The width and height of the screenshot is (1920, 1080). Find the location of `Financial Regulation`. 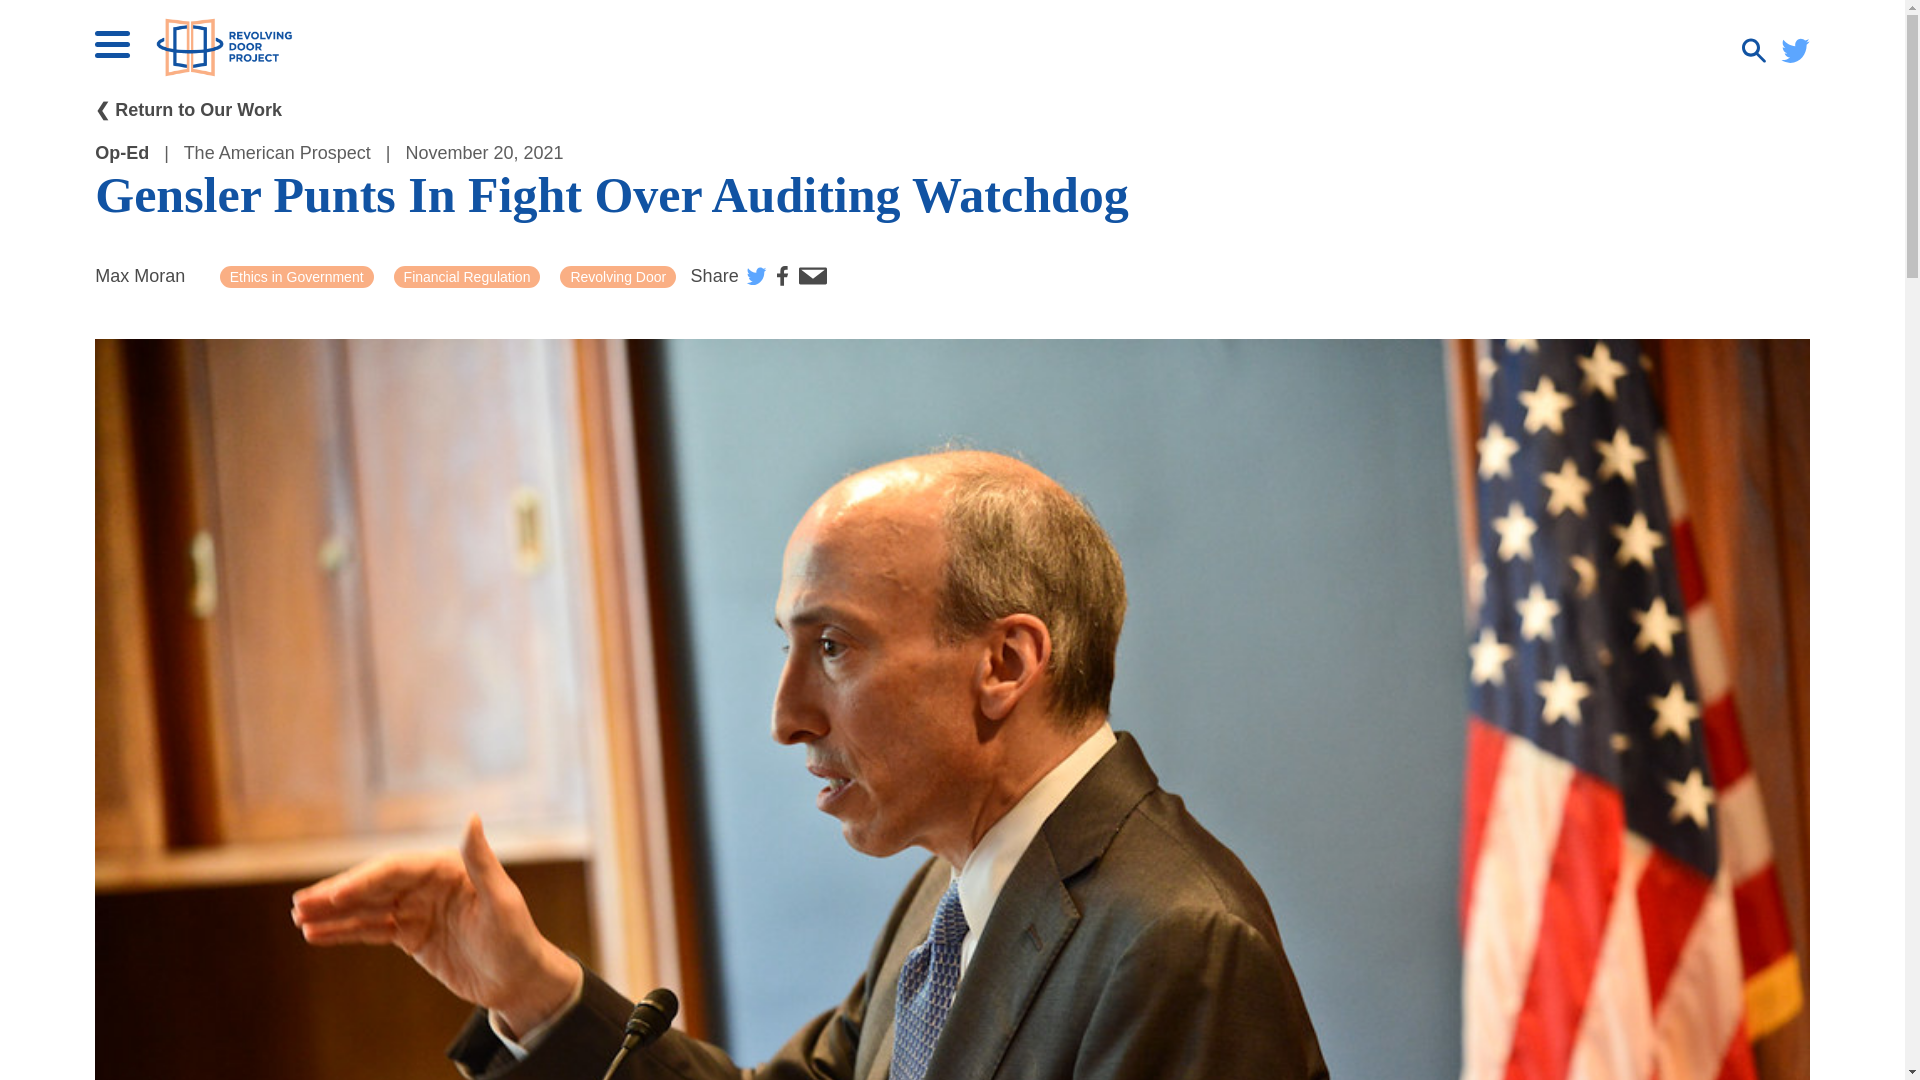

Financial Regulation is located at coordinates (467, 276).